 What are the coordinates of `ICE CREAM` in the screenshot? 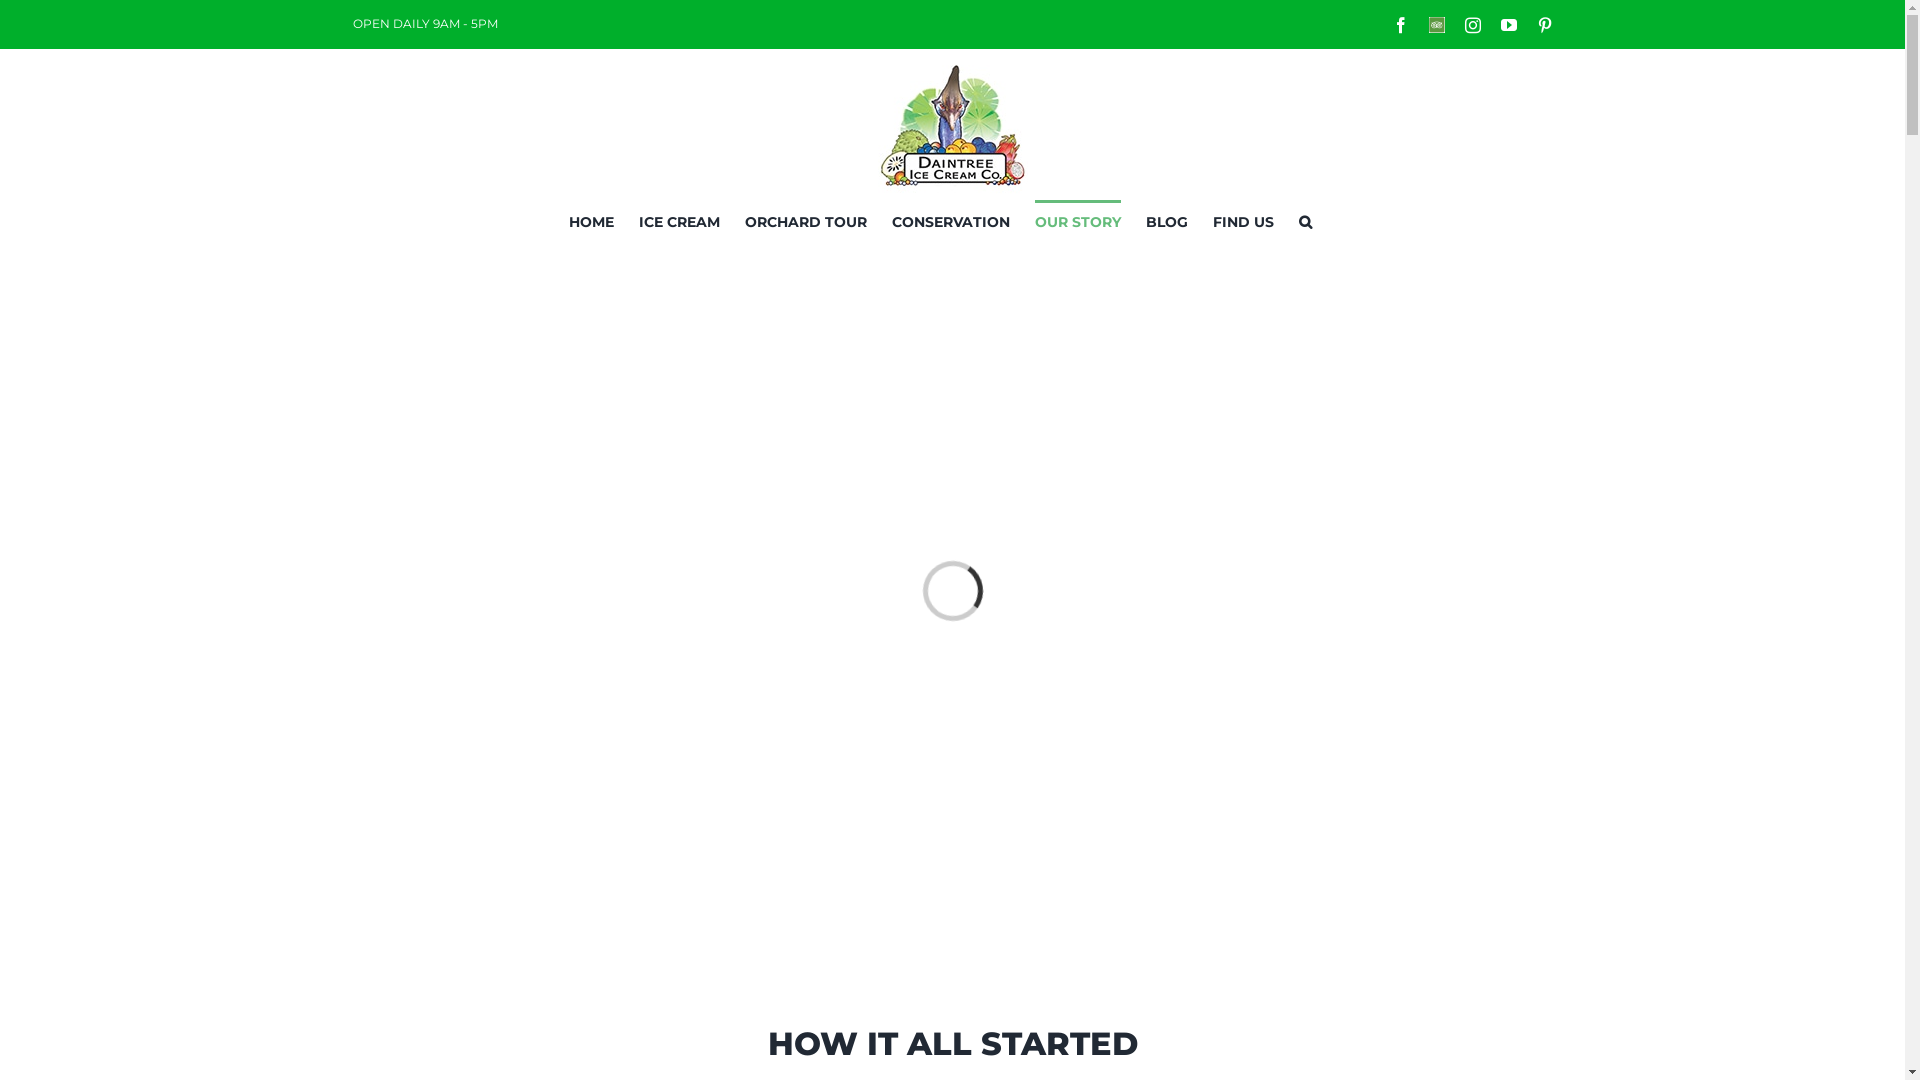 It's located at (678, 220).